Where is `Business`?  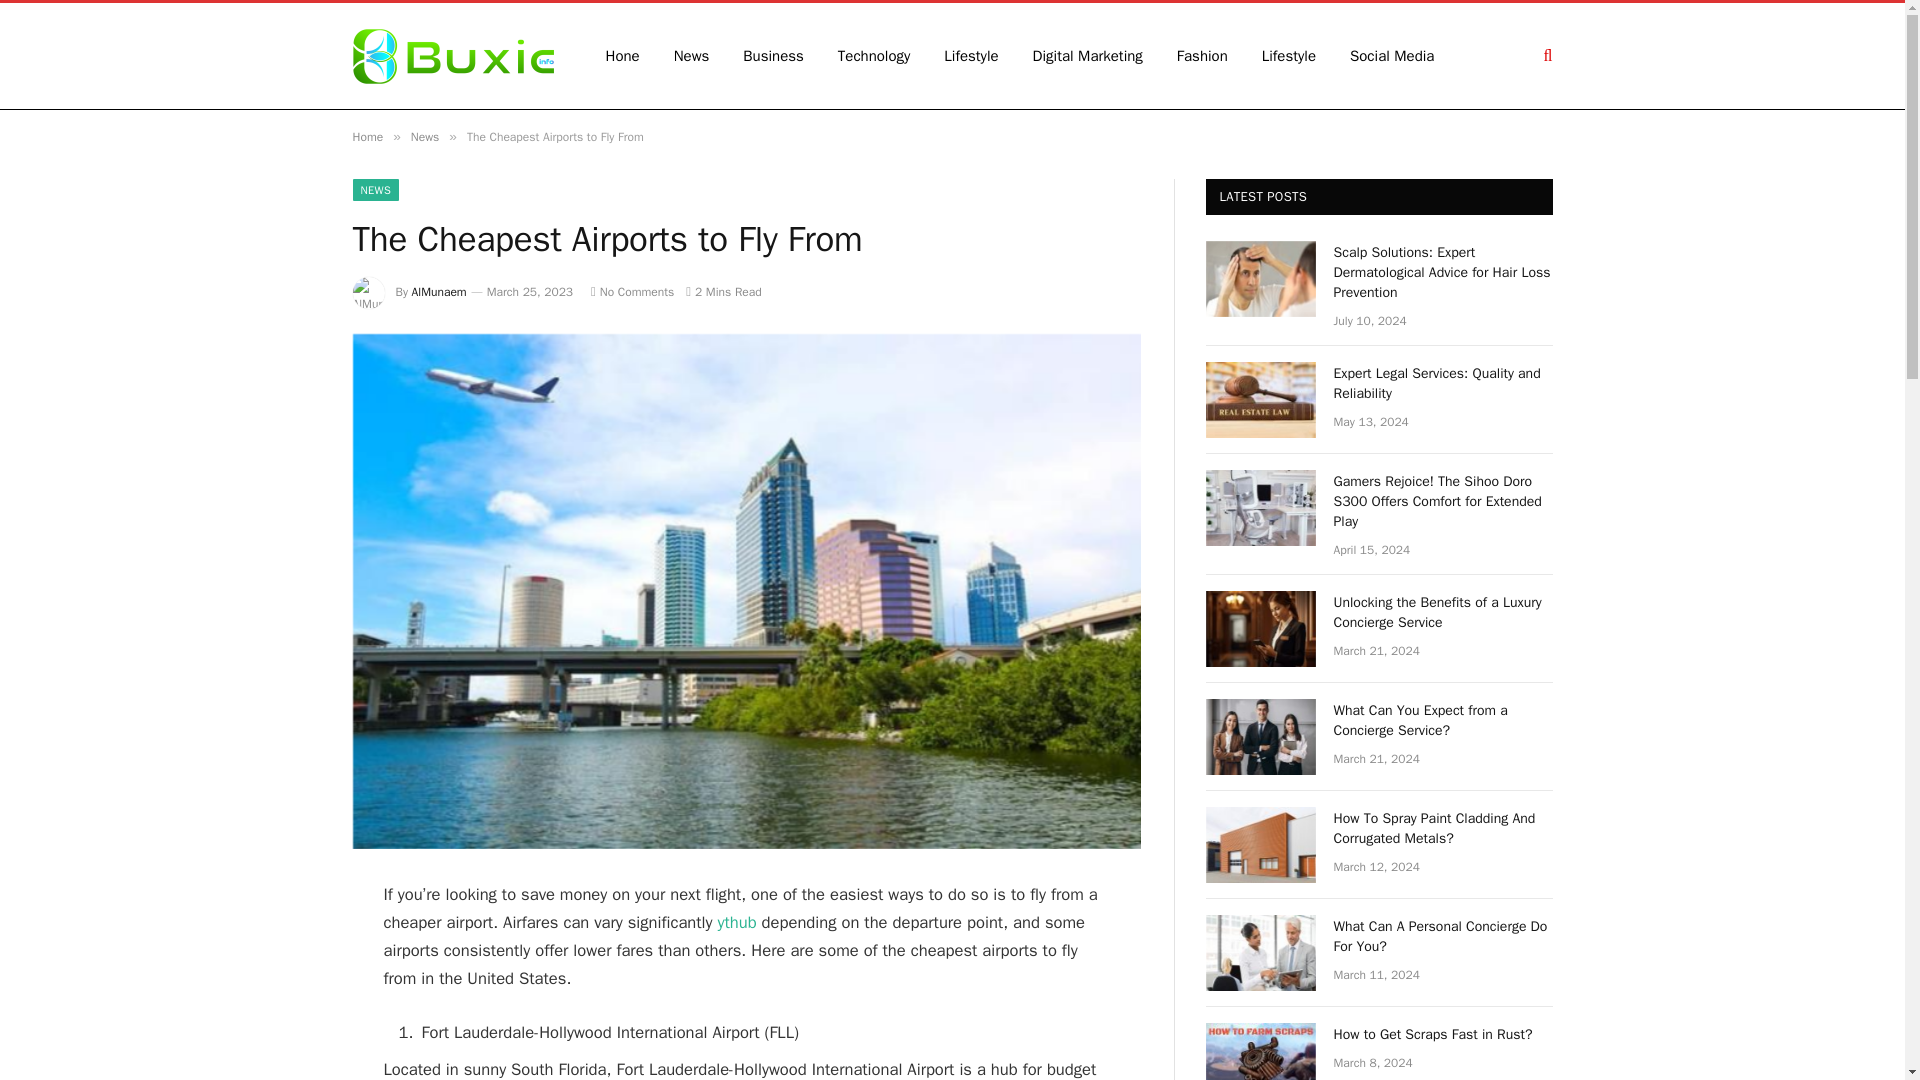
Business is located at coordinates (773, 56).